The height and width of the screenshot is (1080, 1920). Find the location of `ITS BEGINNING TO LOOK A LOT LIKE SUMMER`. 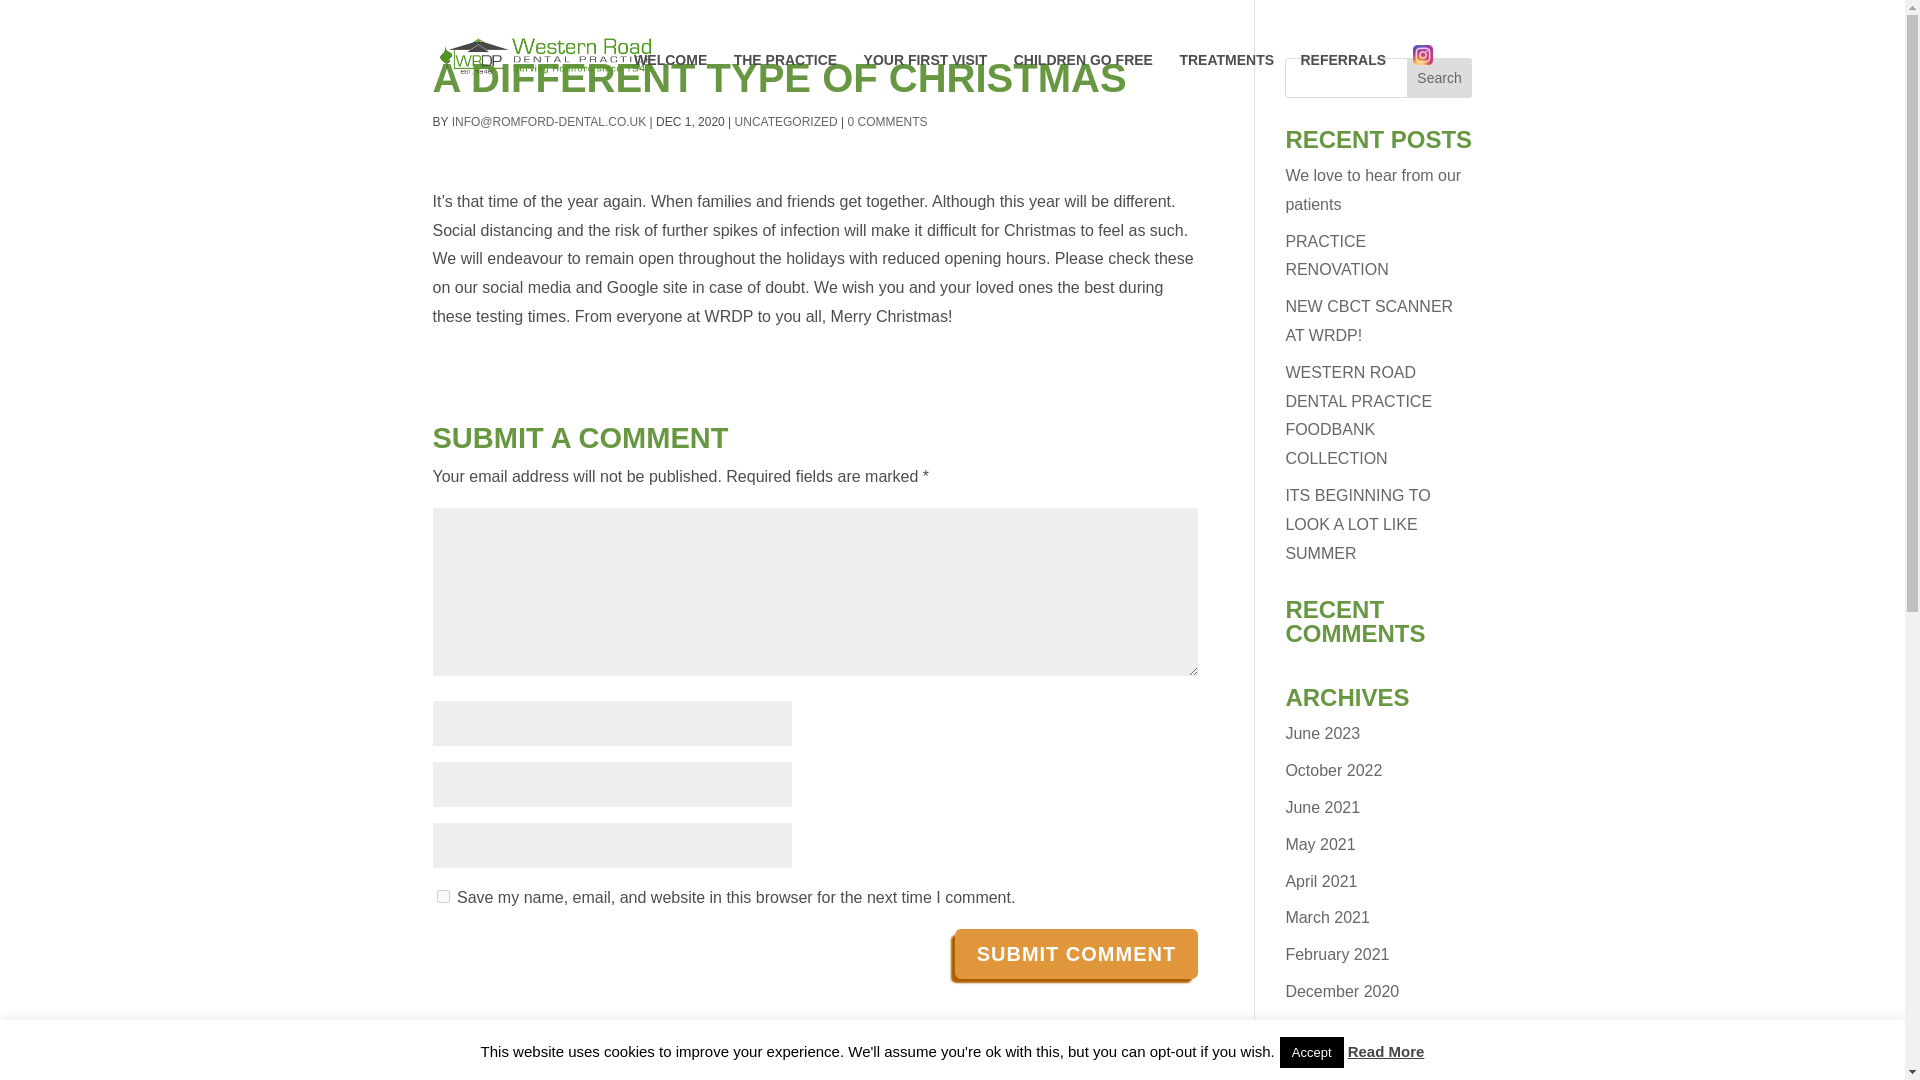

ITS BEGINNING TO LOOK A LOT LIKE SUMMER is located at coordinates (1357, 524).